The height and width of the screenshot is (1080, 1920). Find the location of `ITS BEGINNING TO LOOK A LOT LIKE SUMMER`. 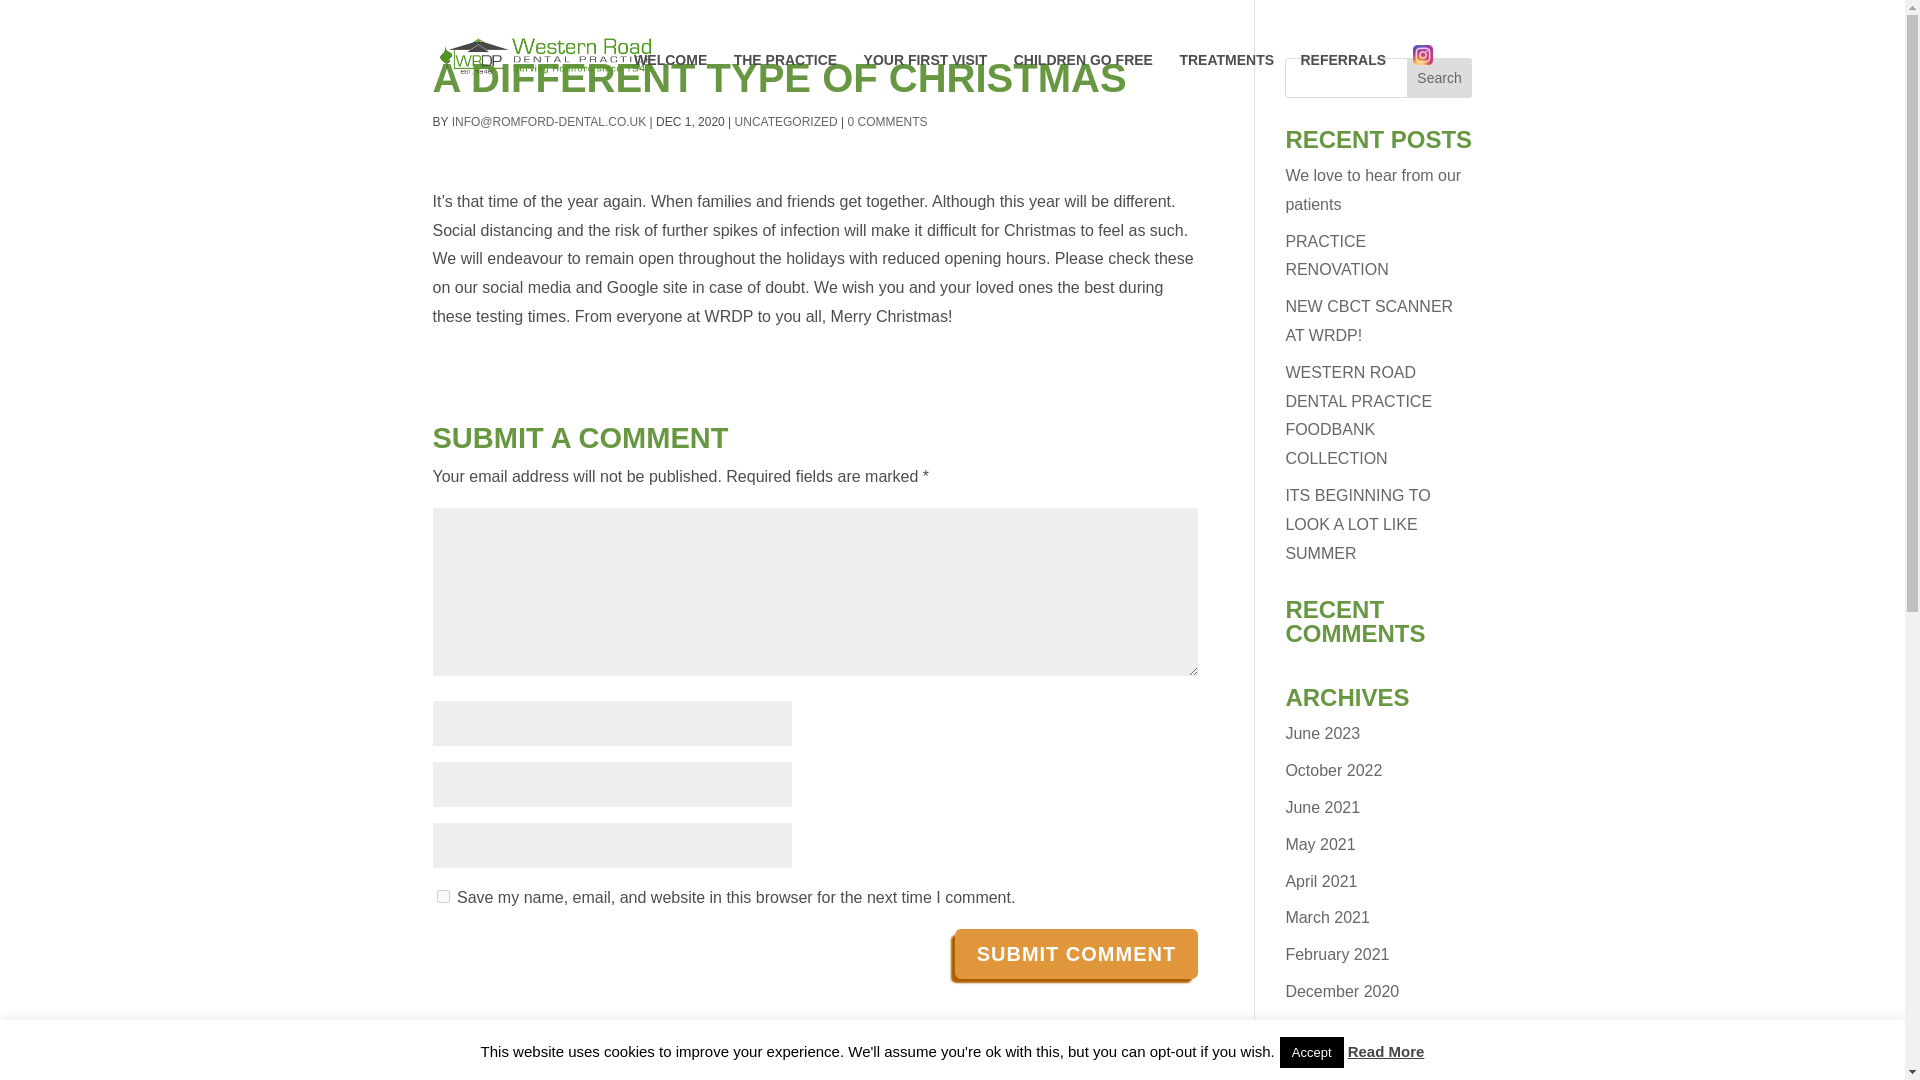

ITS BEGINNING TO LOOK A LOT LIKE SUMMER is located at coordinates (1357, 524).